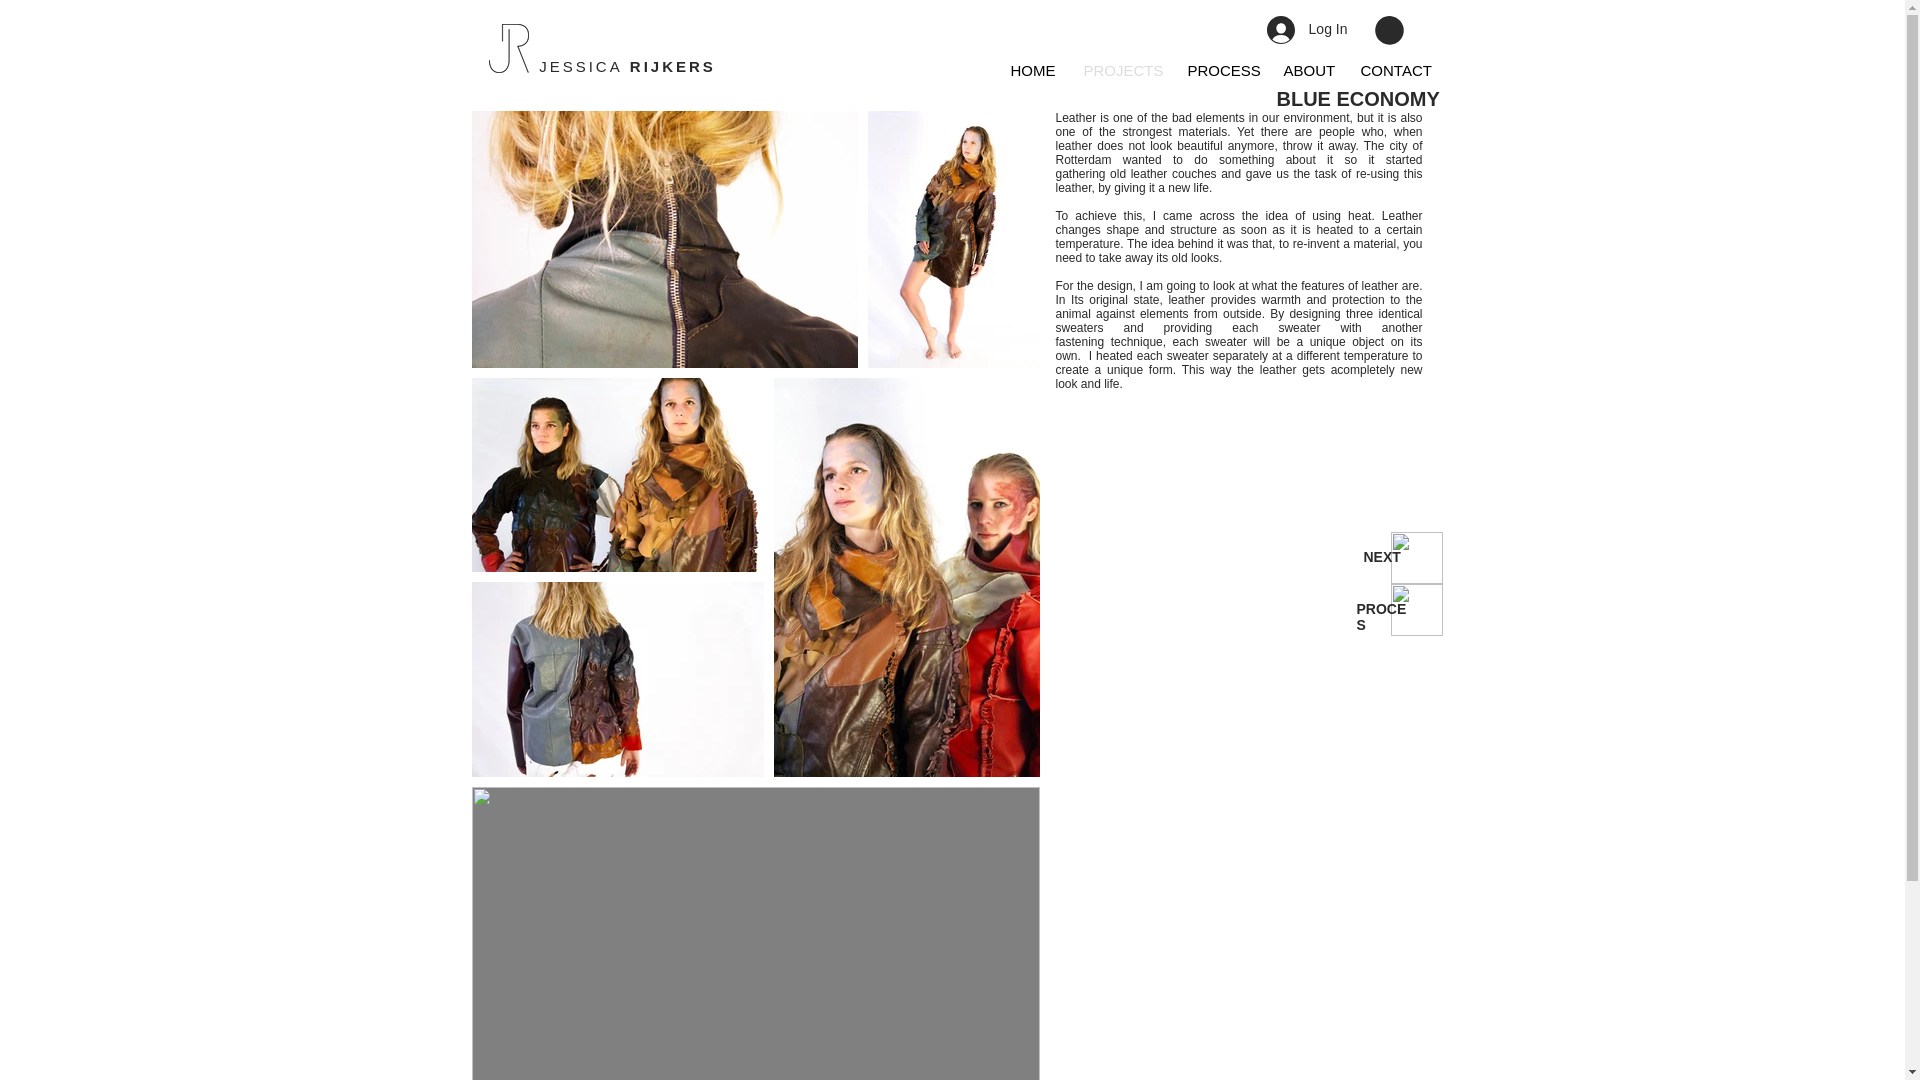 Image resolution: width=1920 pixels, height=1080 pixels. Describe the element at coordinates (1307, 29) in the screenshot. I see `Log In` at that location.